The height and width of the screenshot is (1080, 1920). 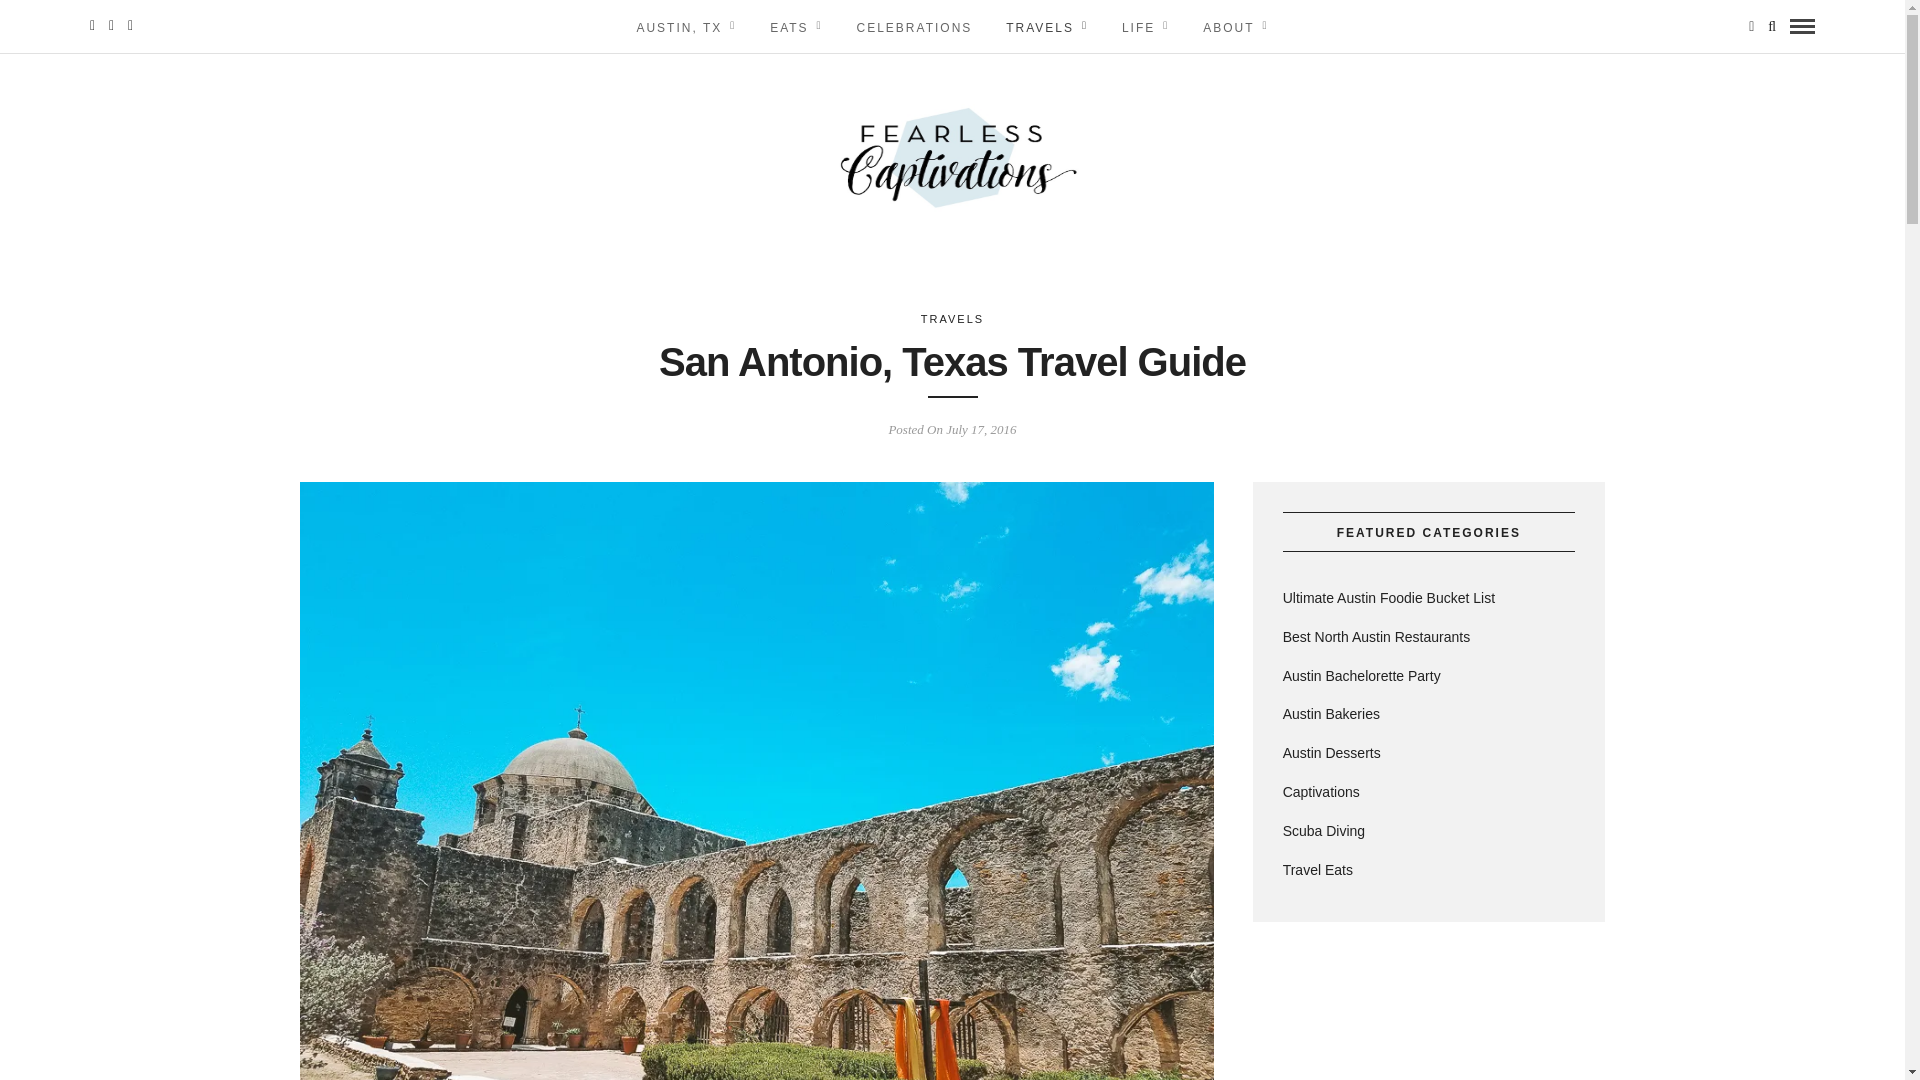 What do you see at coordinates (1046, 26) in the screenshot?
I see `TRAVELS` at bounding box center [1046, 26].